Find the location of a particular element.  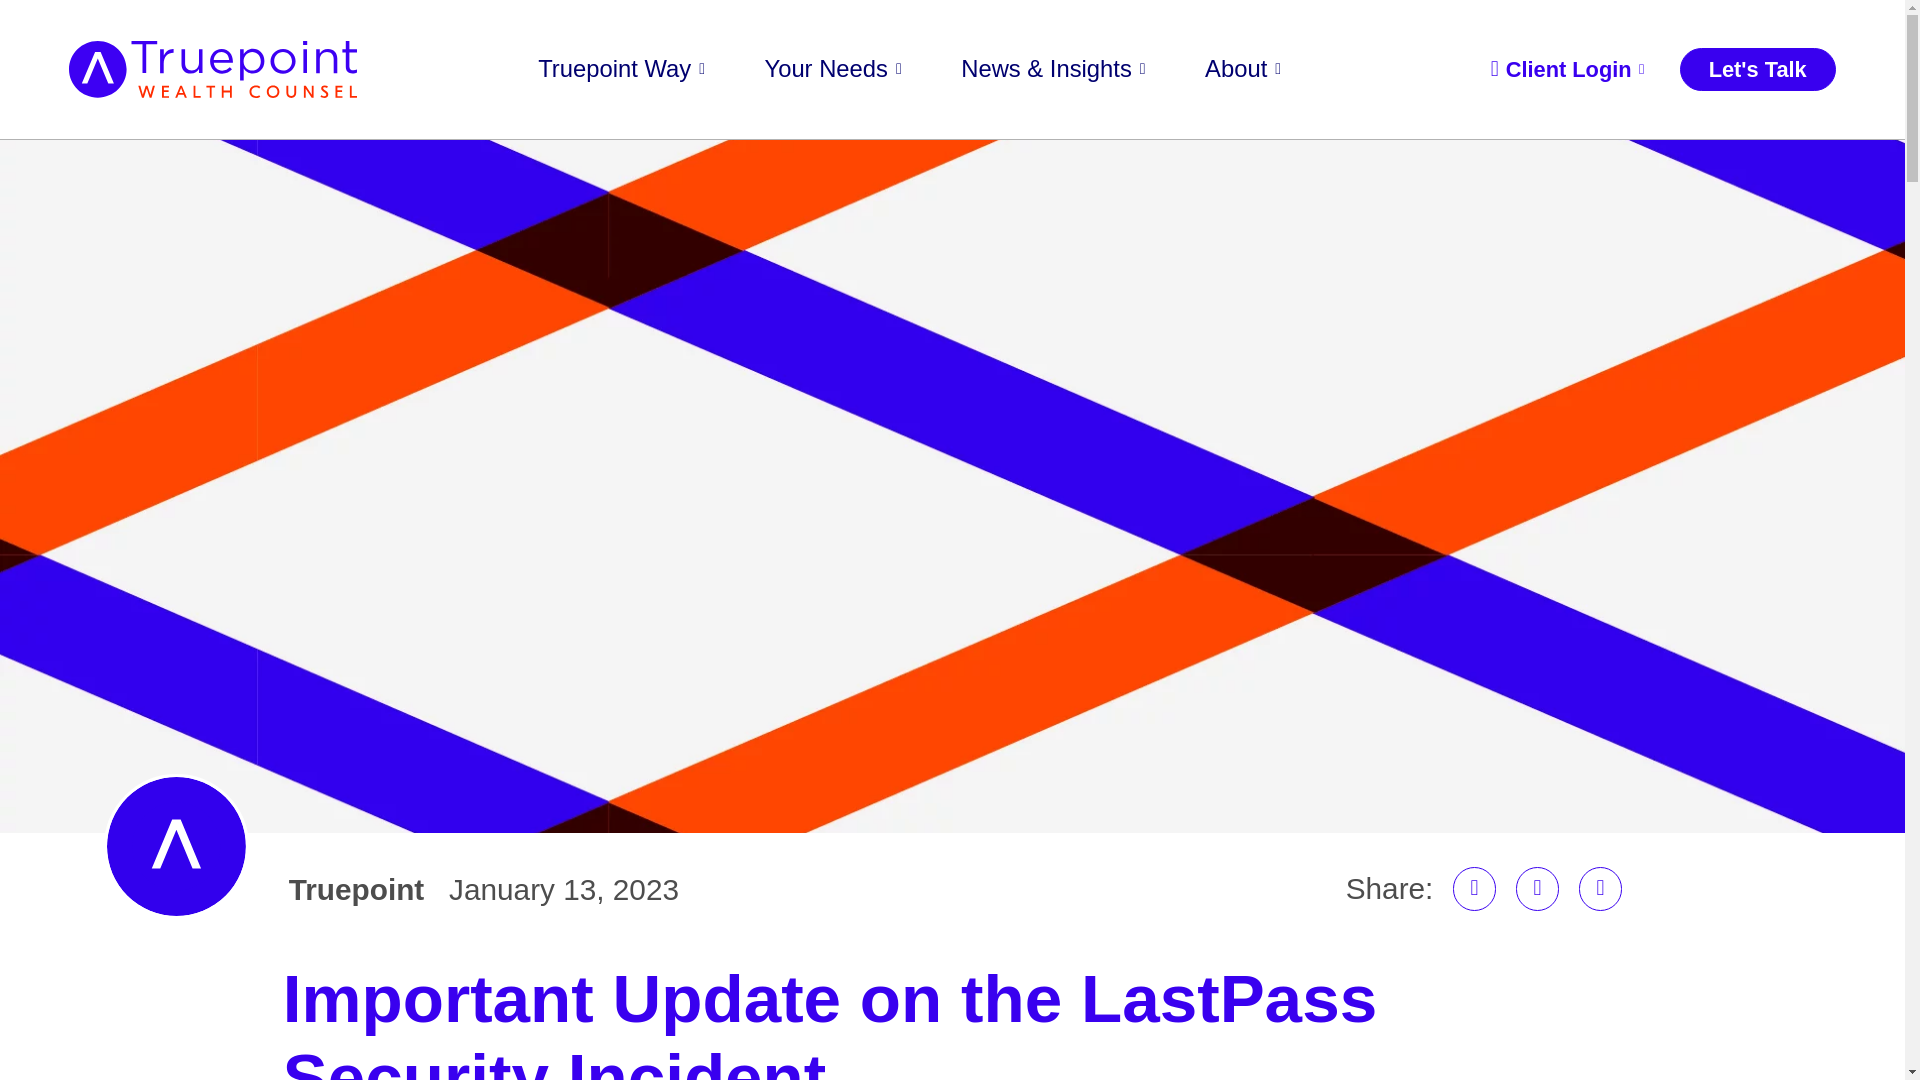

Facebook is located at coordinates (1538, 889).